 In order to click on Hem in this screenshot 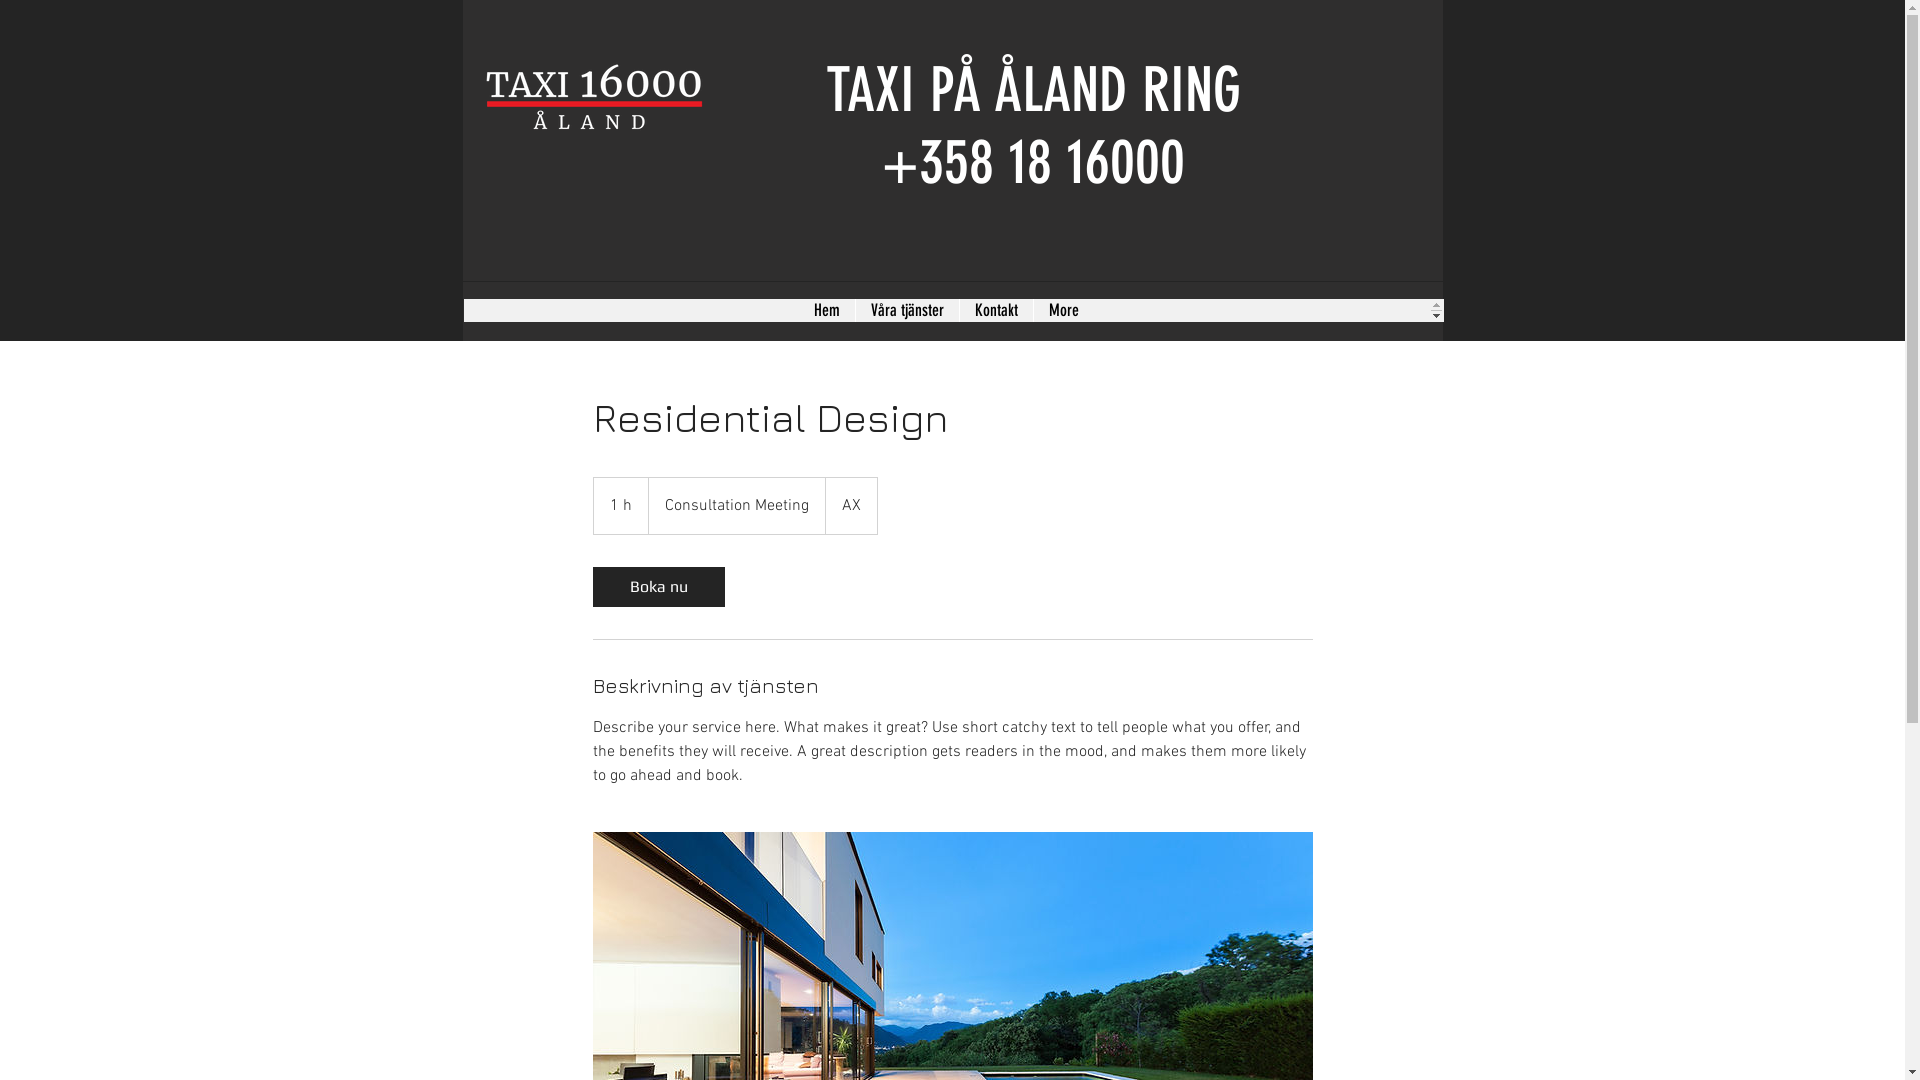, I will do `click(826, 310)`.